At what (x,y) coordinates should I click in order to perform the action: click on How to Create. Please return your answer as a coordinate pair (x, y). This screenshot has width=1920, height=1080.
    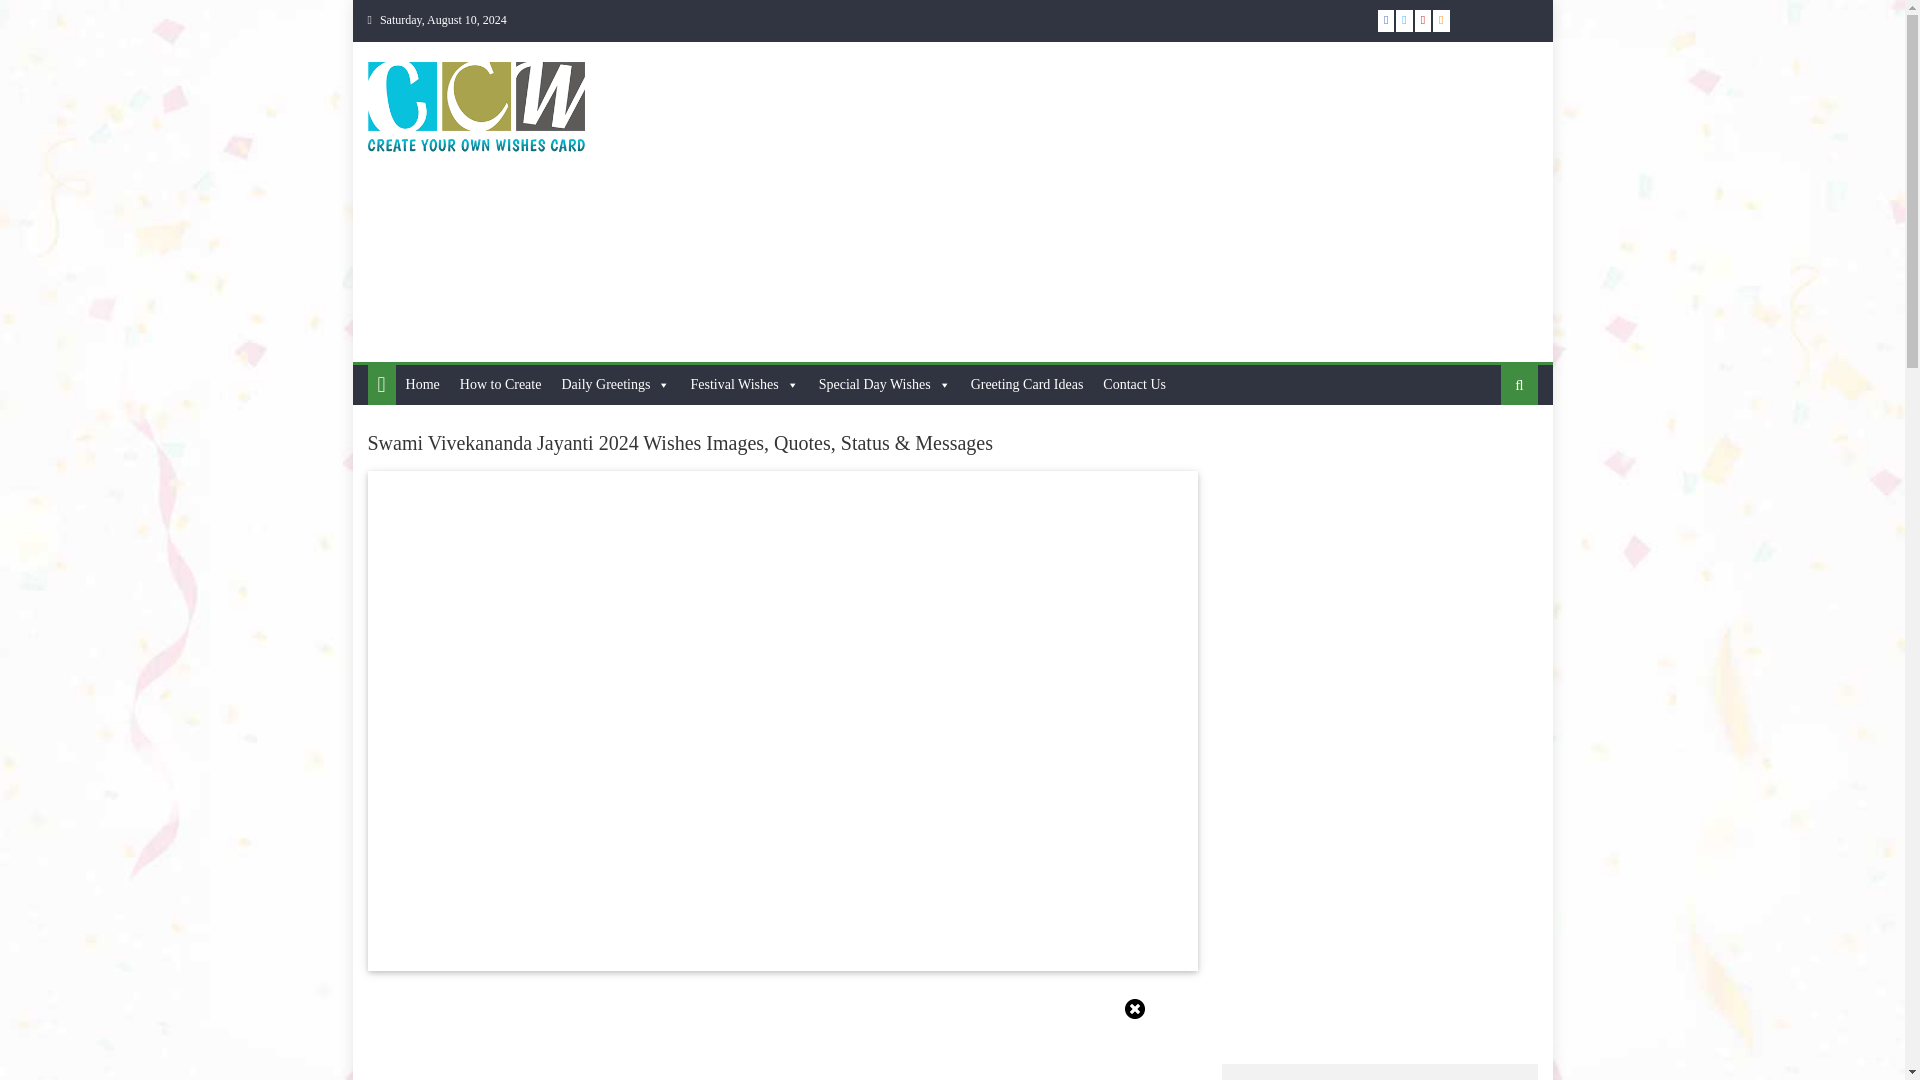
    Looking at the image, I should click on (500, 385).